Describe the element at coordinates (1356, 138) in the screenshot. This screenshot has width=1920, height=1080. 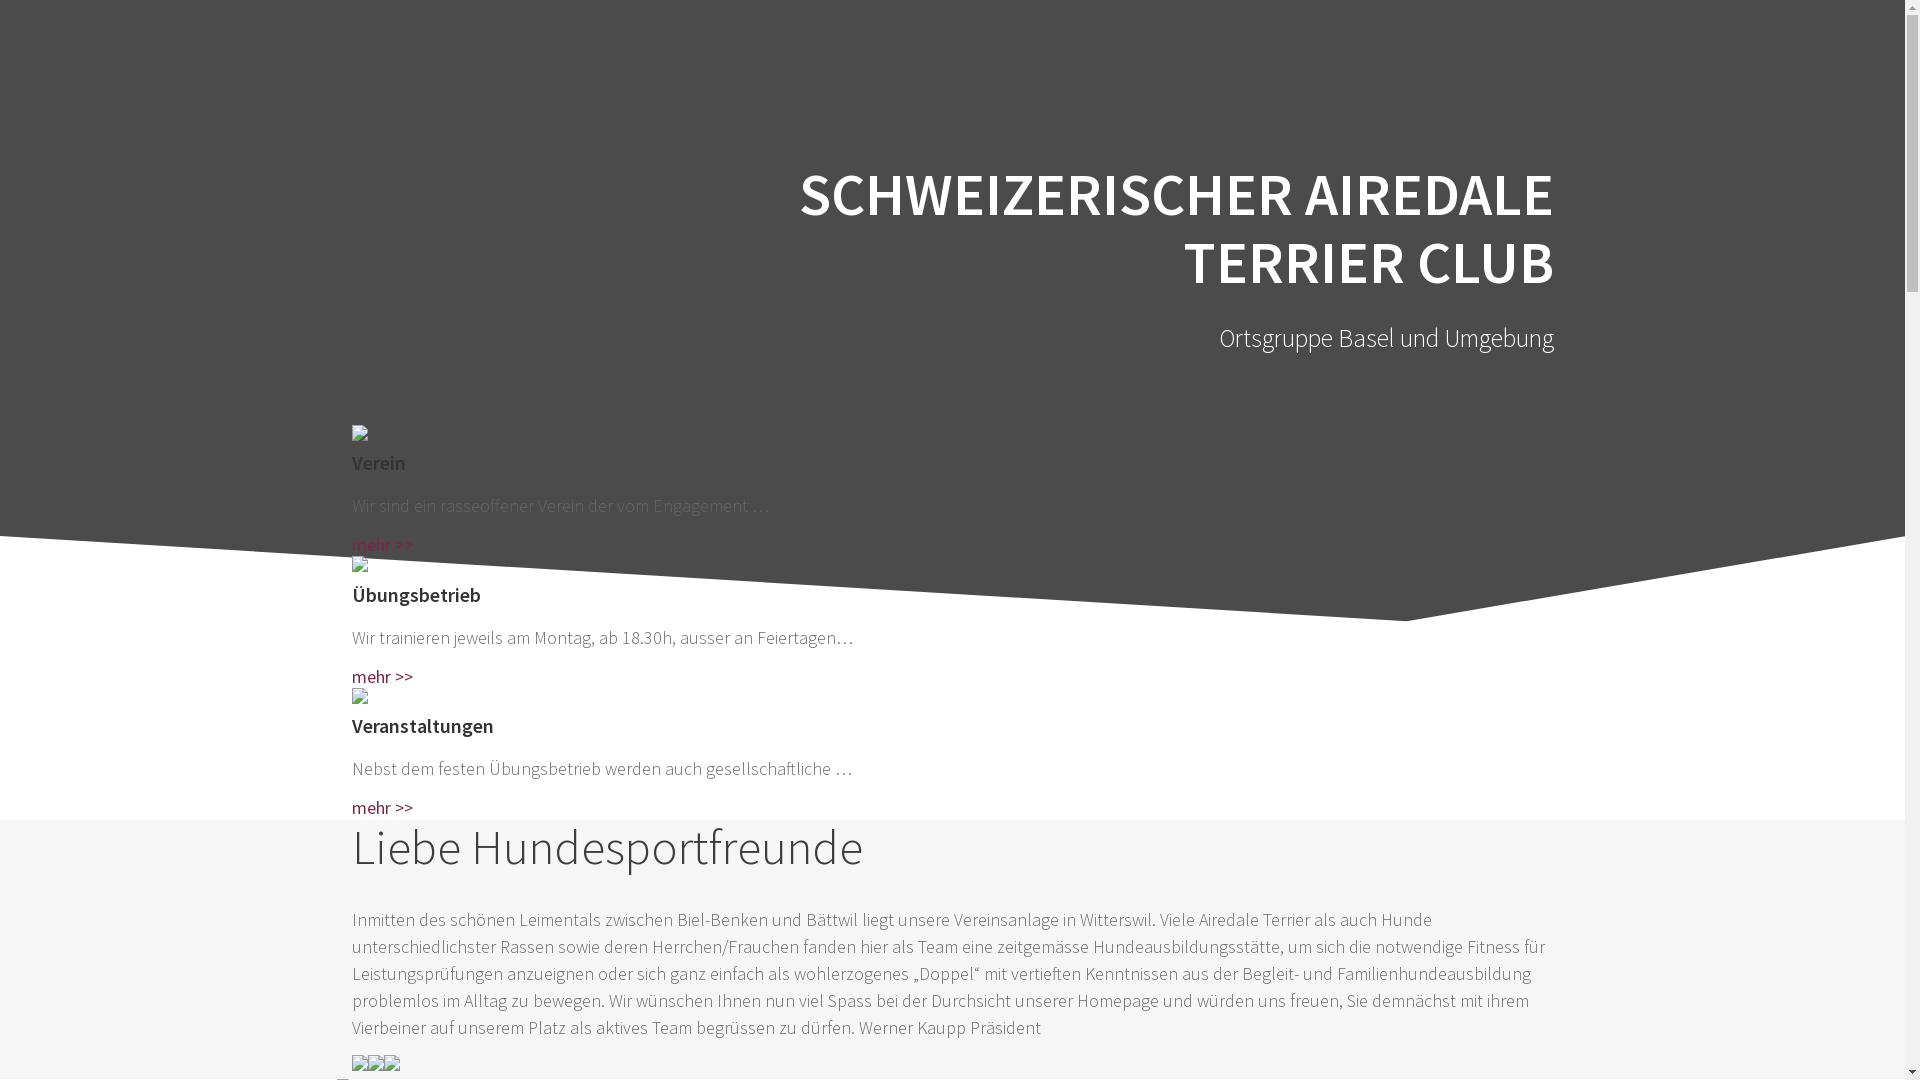
I see `KONTAKT` at that location.